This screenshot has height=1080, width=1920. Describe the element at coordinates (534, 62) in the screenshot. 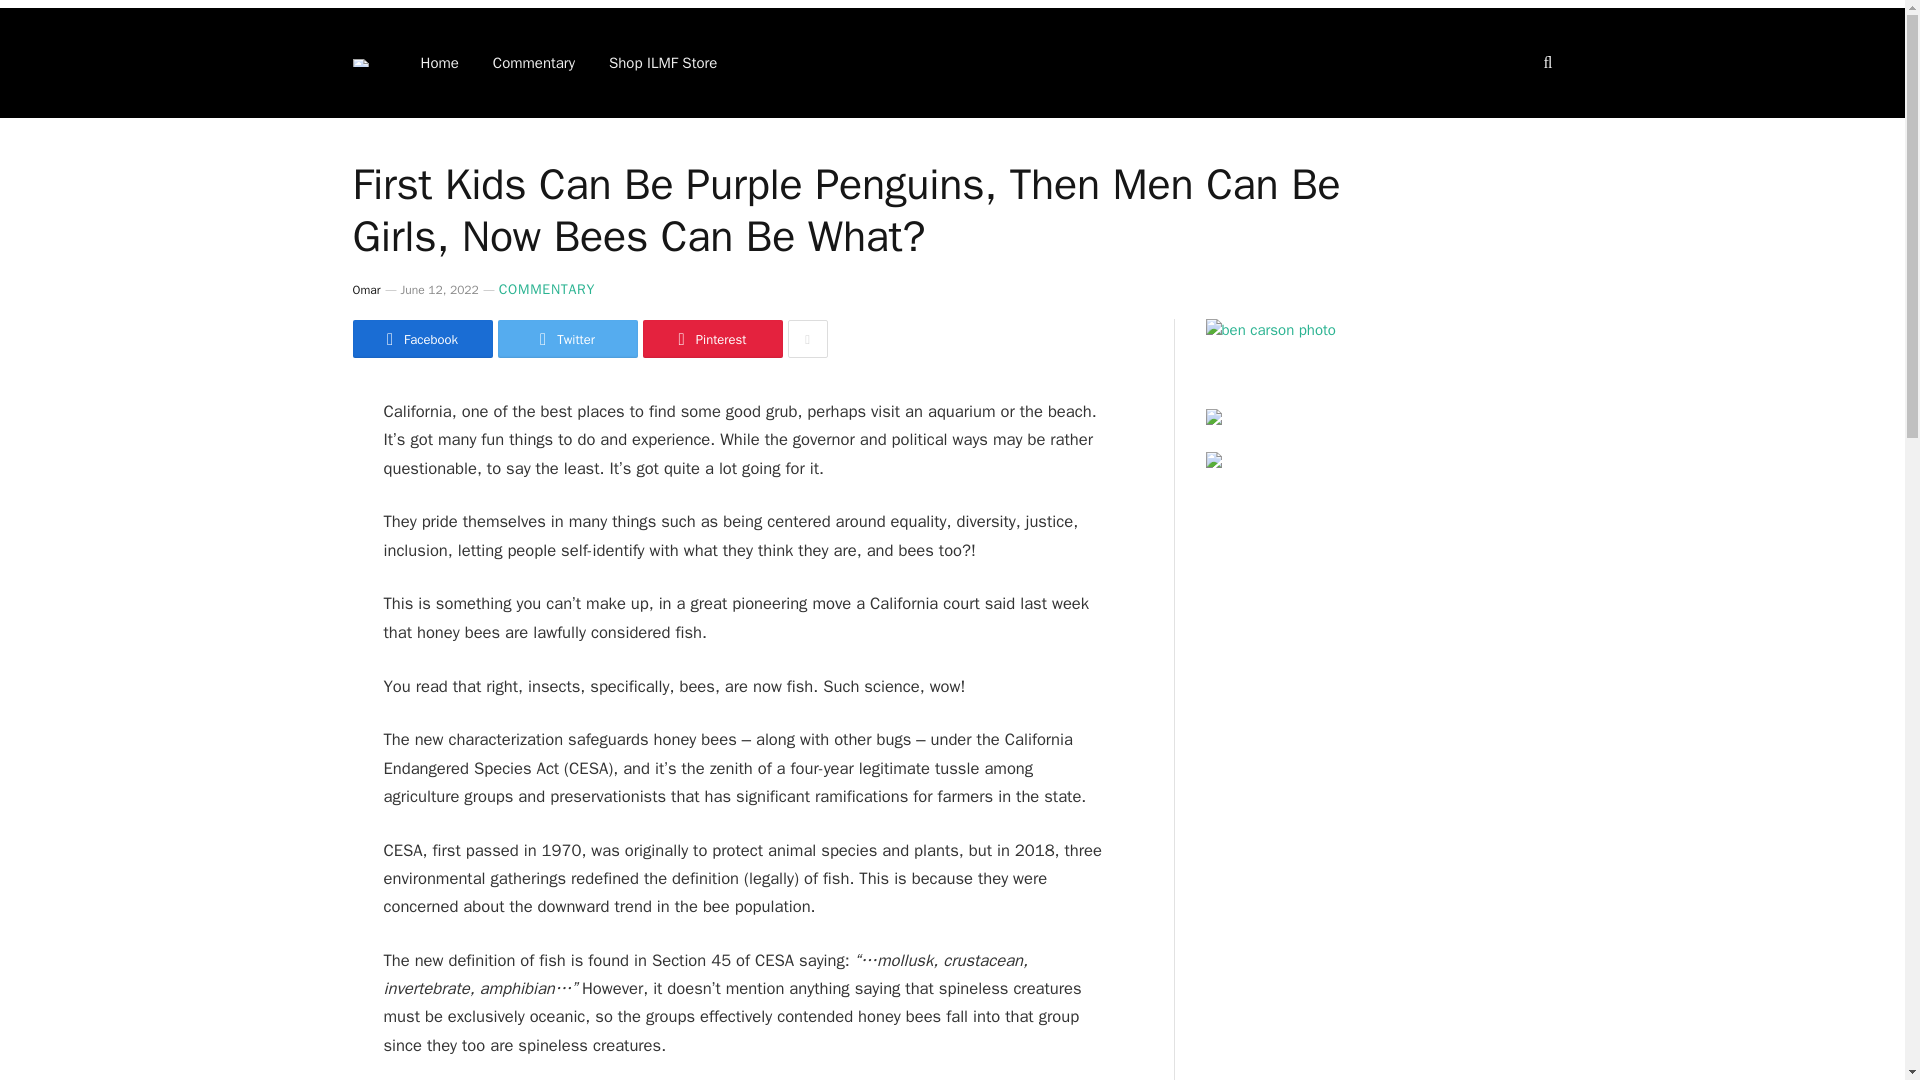

I see `Commentary` at that location.